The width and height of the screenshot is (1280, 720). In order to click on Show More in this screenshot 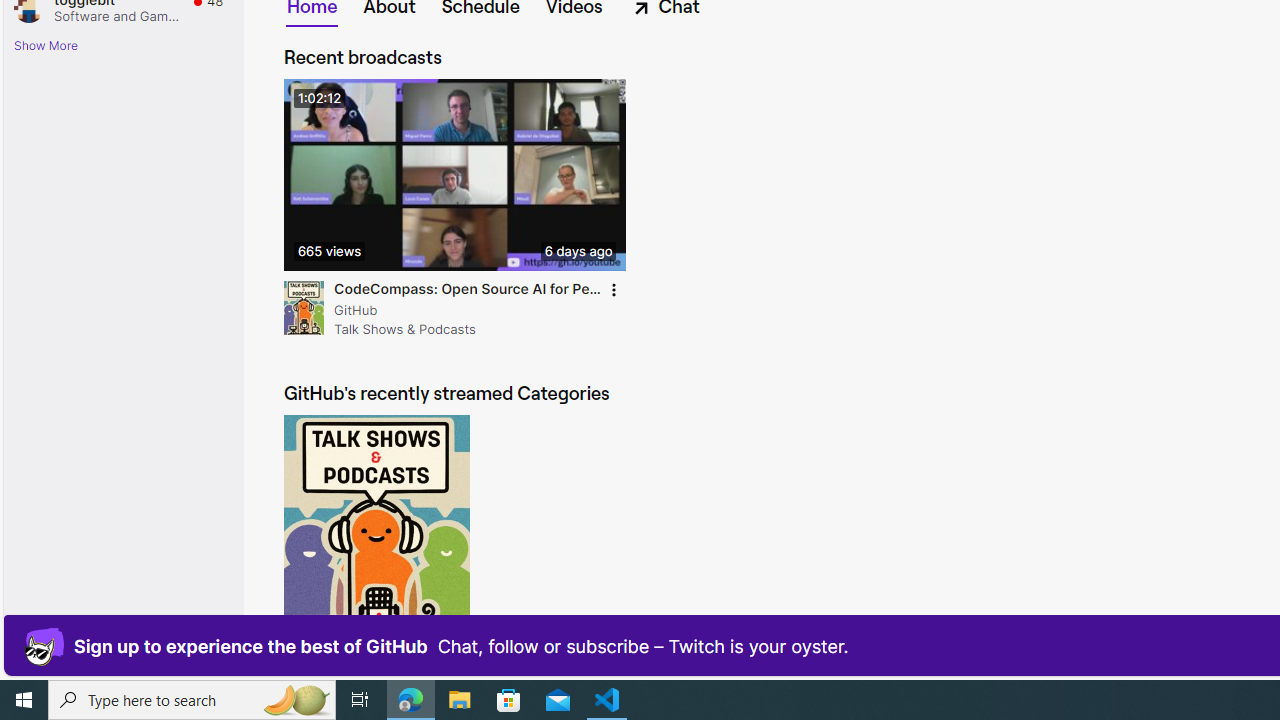, I will do `click(46, 44)`.